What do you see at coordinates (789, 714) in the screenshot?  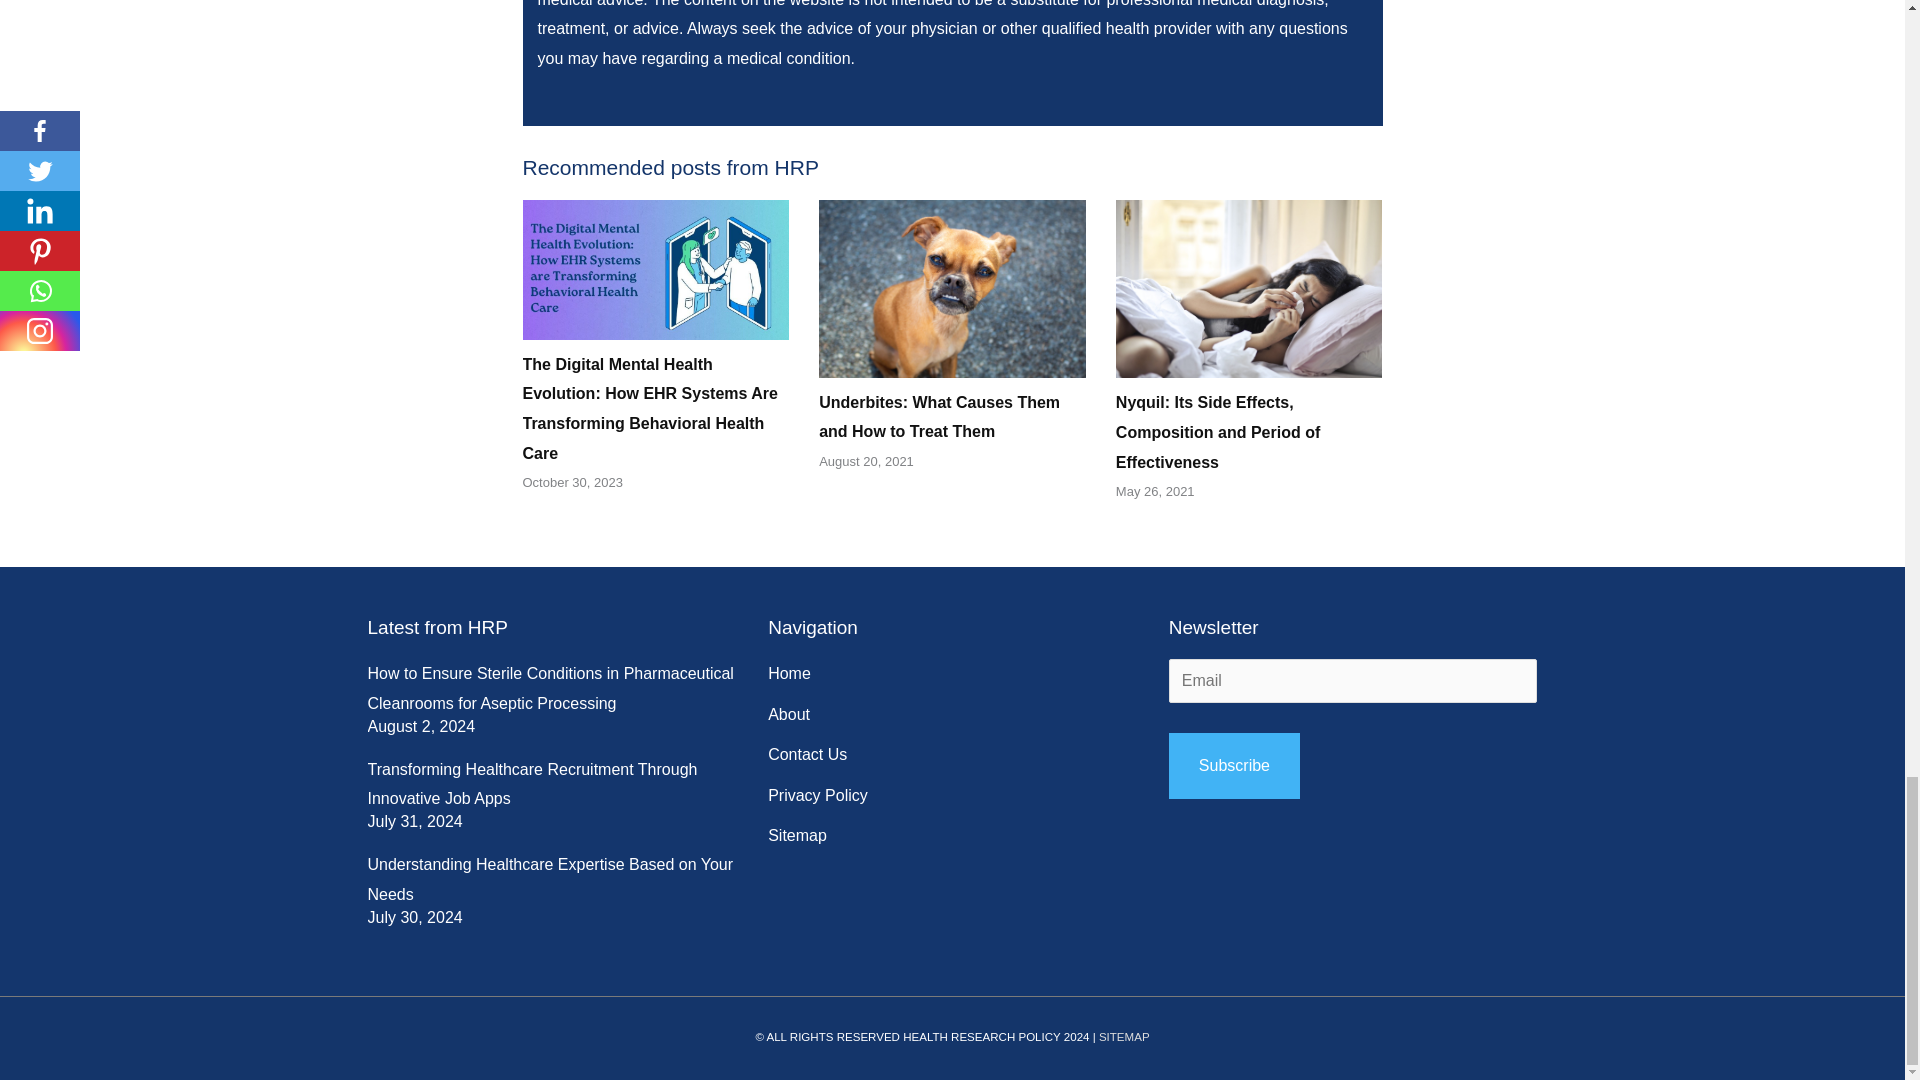 I see `About` at bounding box center [789, 714].